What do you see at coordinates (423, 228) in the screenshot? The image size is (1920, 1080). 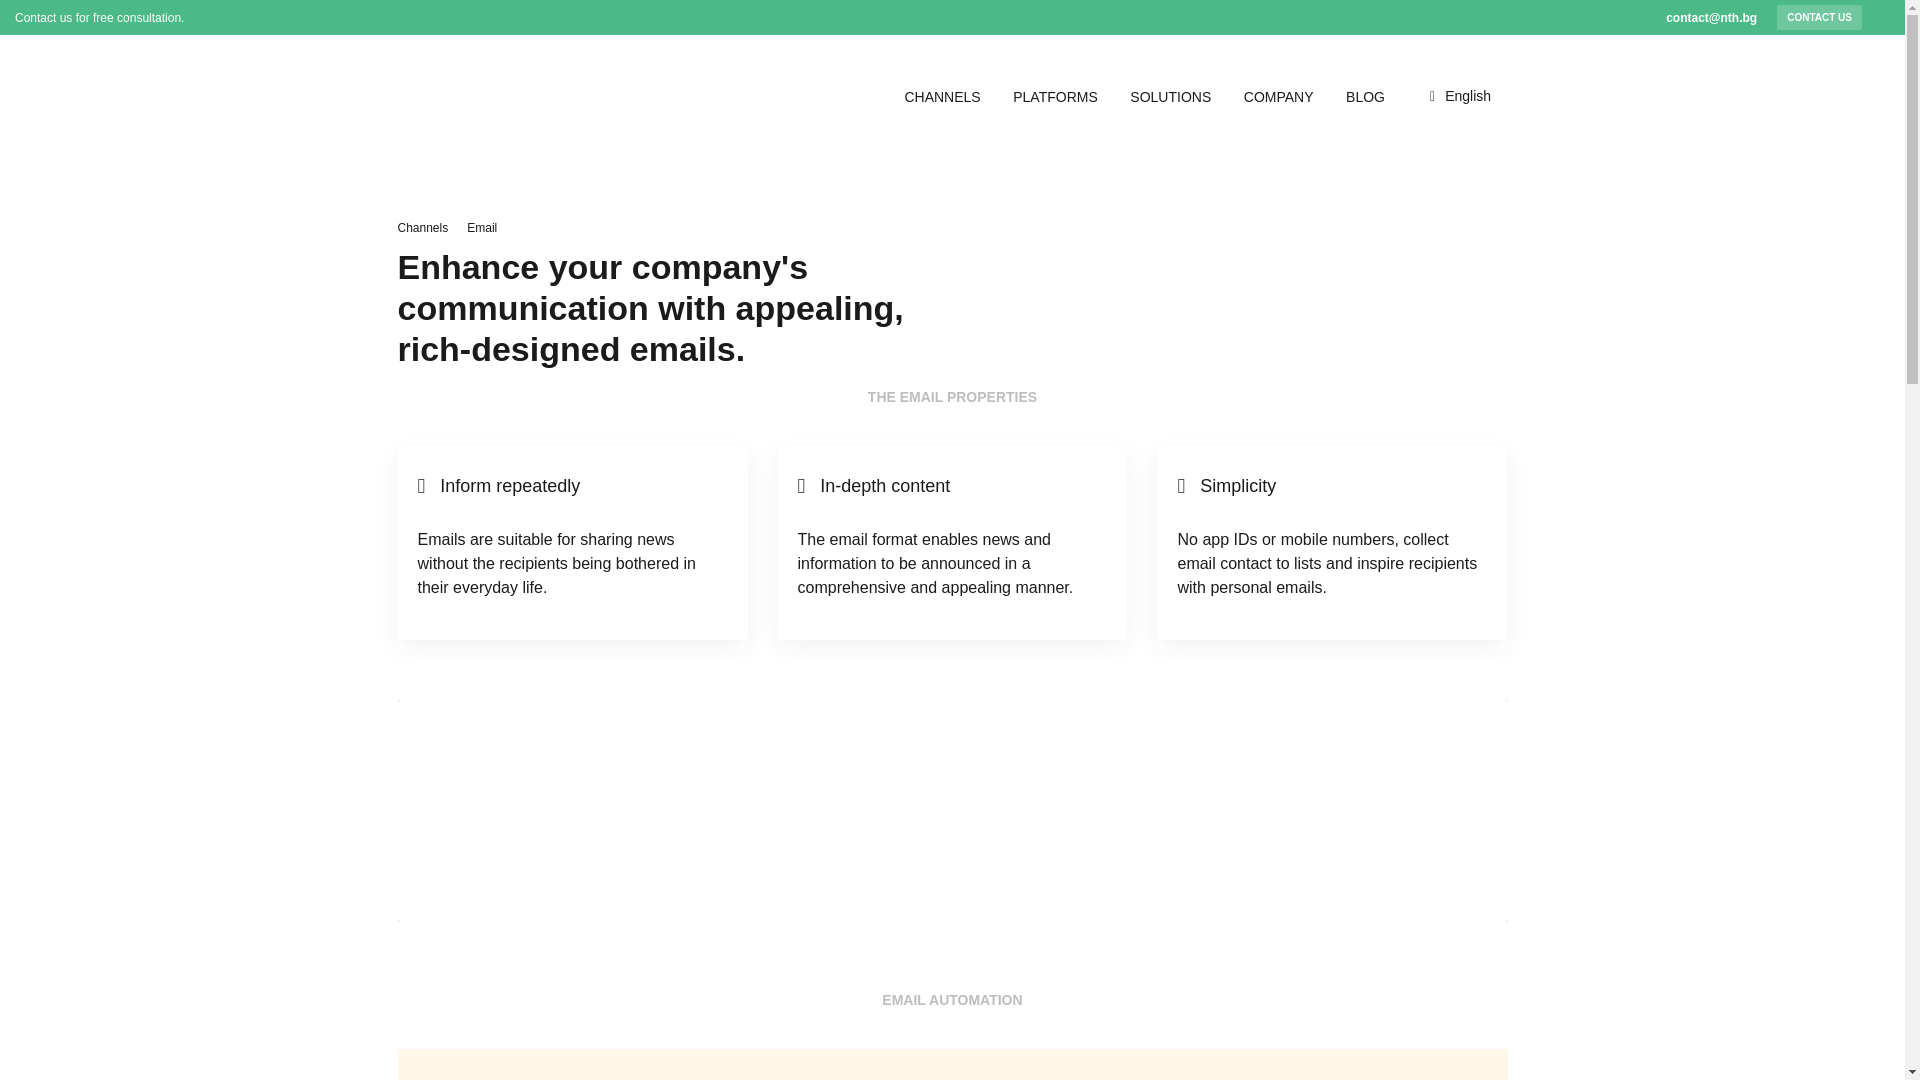 I see `Channels` at bounding box center [423, 228].